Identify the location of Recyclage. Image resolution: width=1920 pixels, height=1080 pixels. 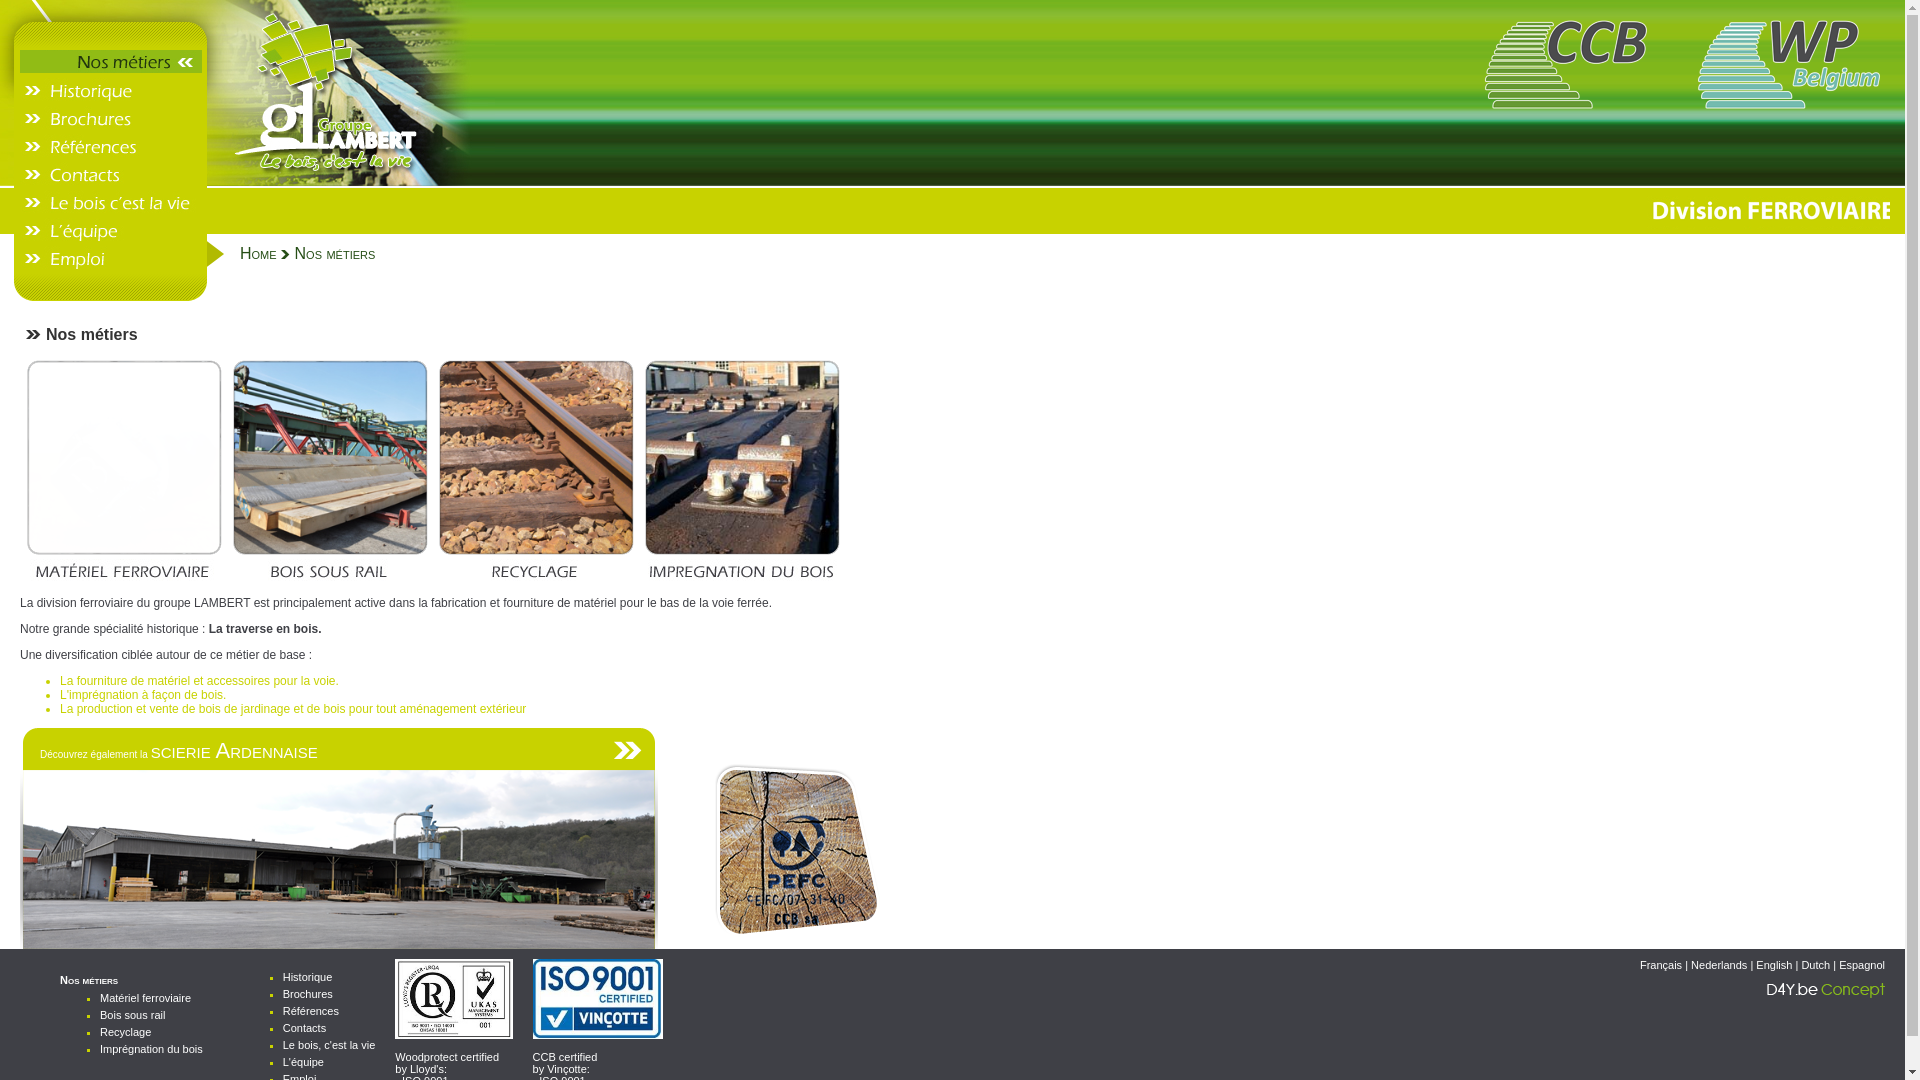
(126, 1032).